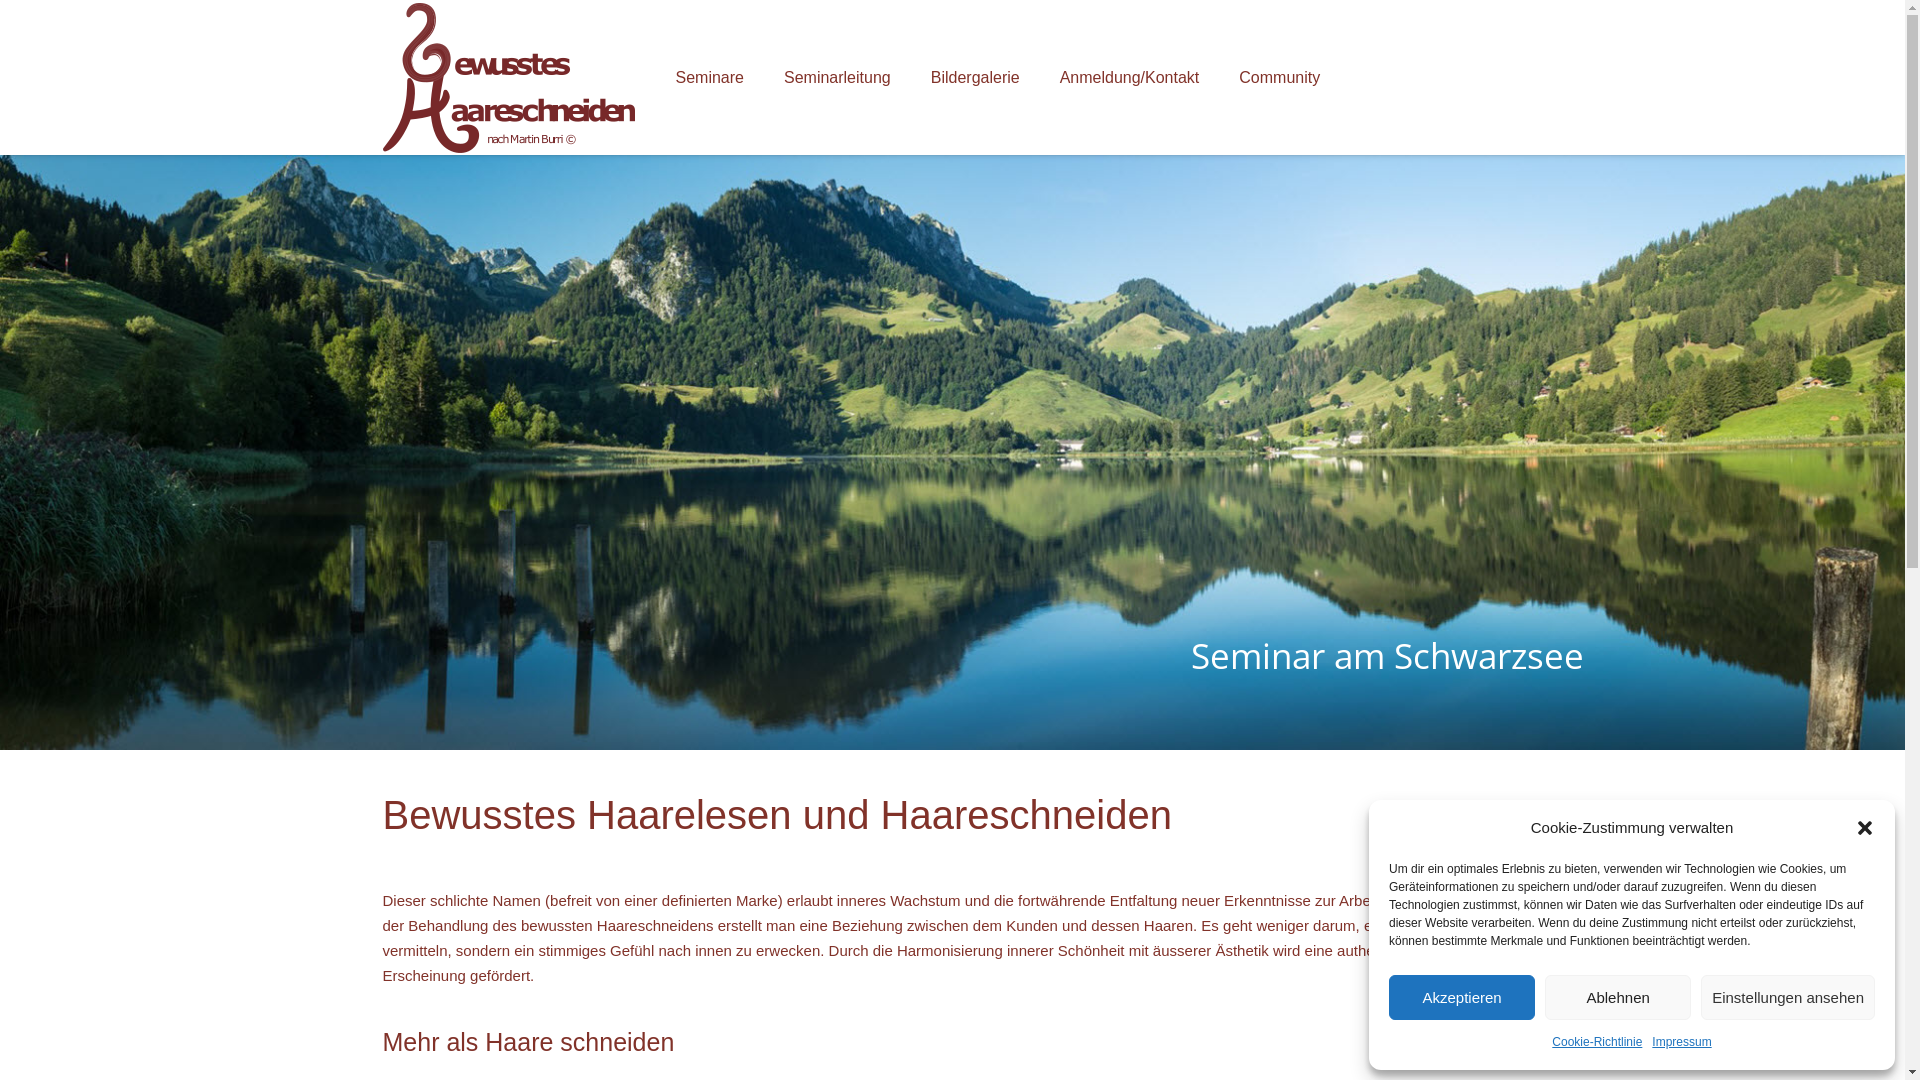  I want to click on Seminare, so click(710, 78).